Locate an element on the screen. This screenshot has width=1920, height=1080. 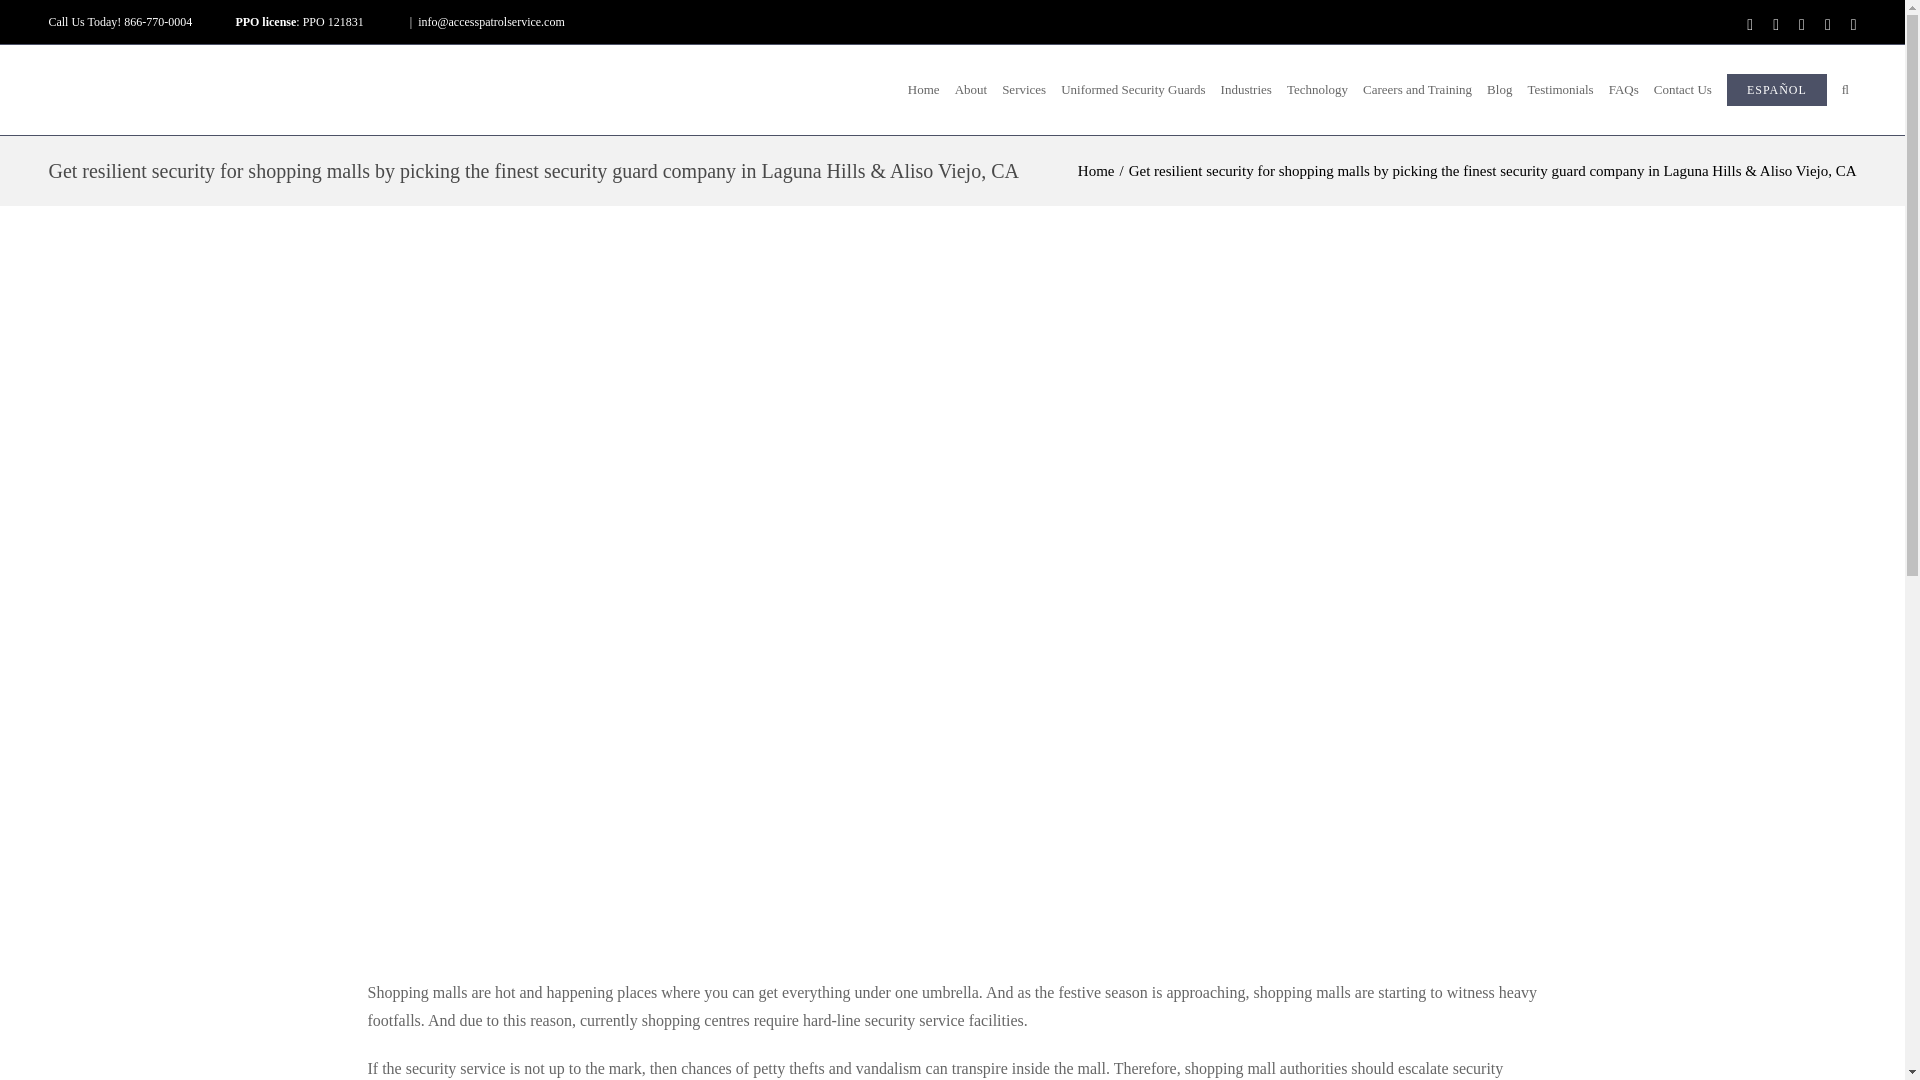
Industries is located at coordinates (1246, 90).